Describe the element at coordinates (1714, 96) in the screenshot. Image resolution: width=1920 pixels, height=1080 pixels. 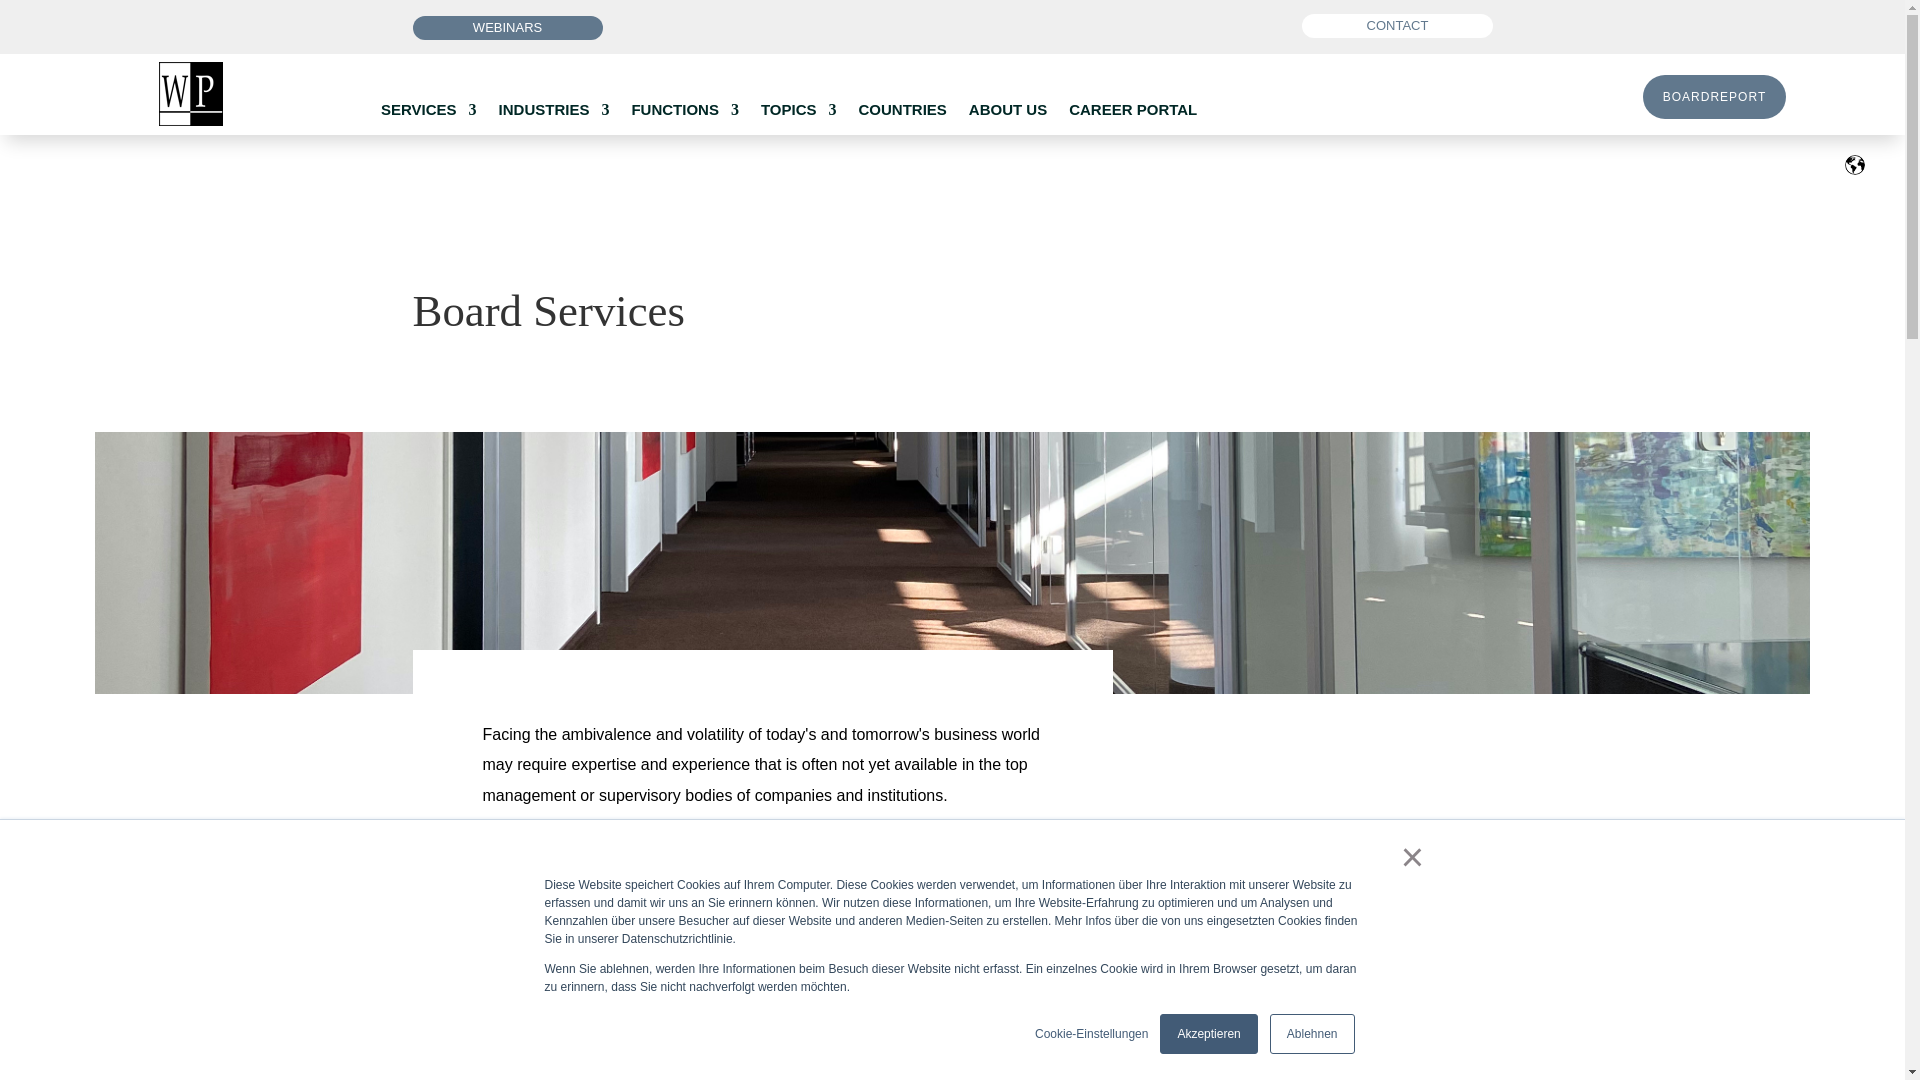
I see `Boardreport` at that location.